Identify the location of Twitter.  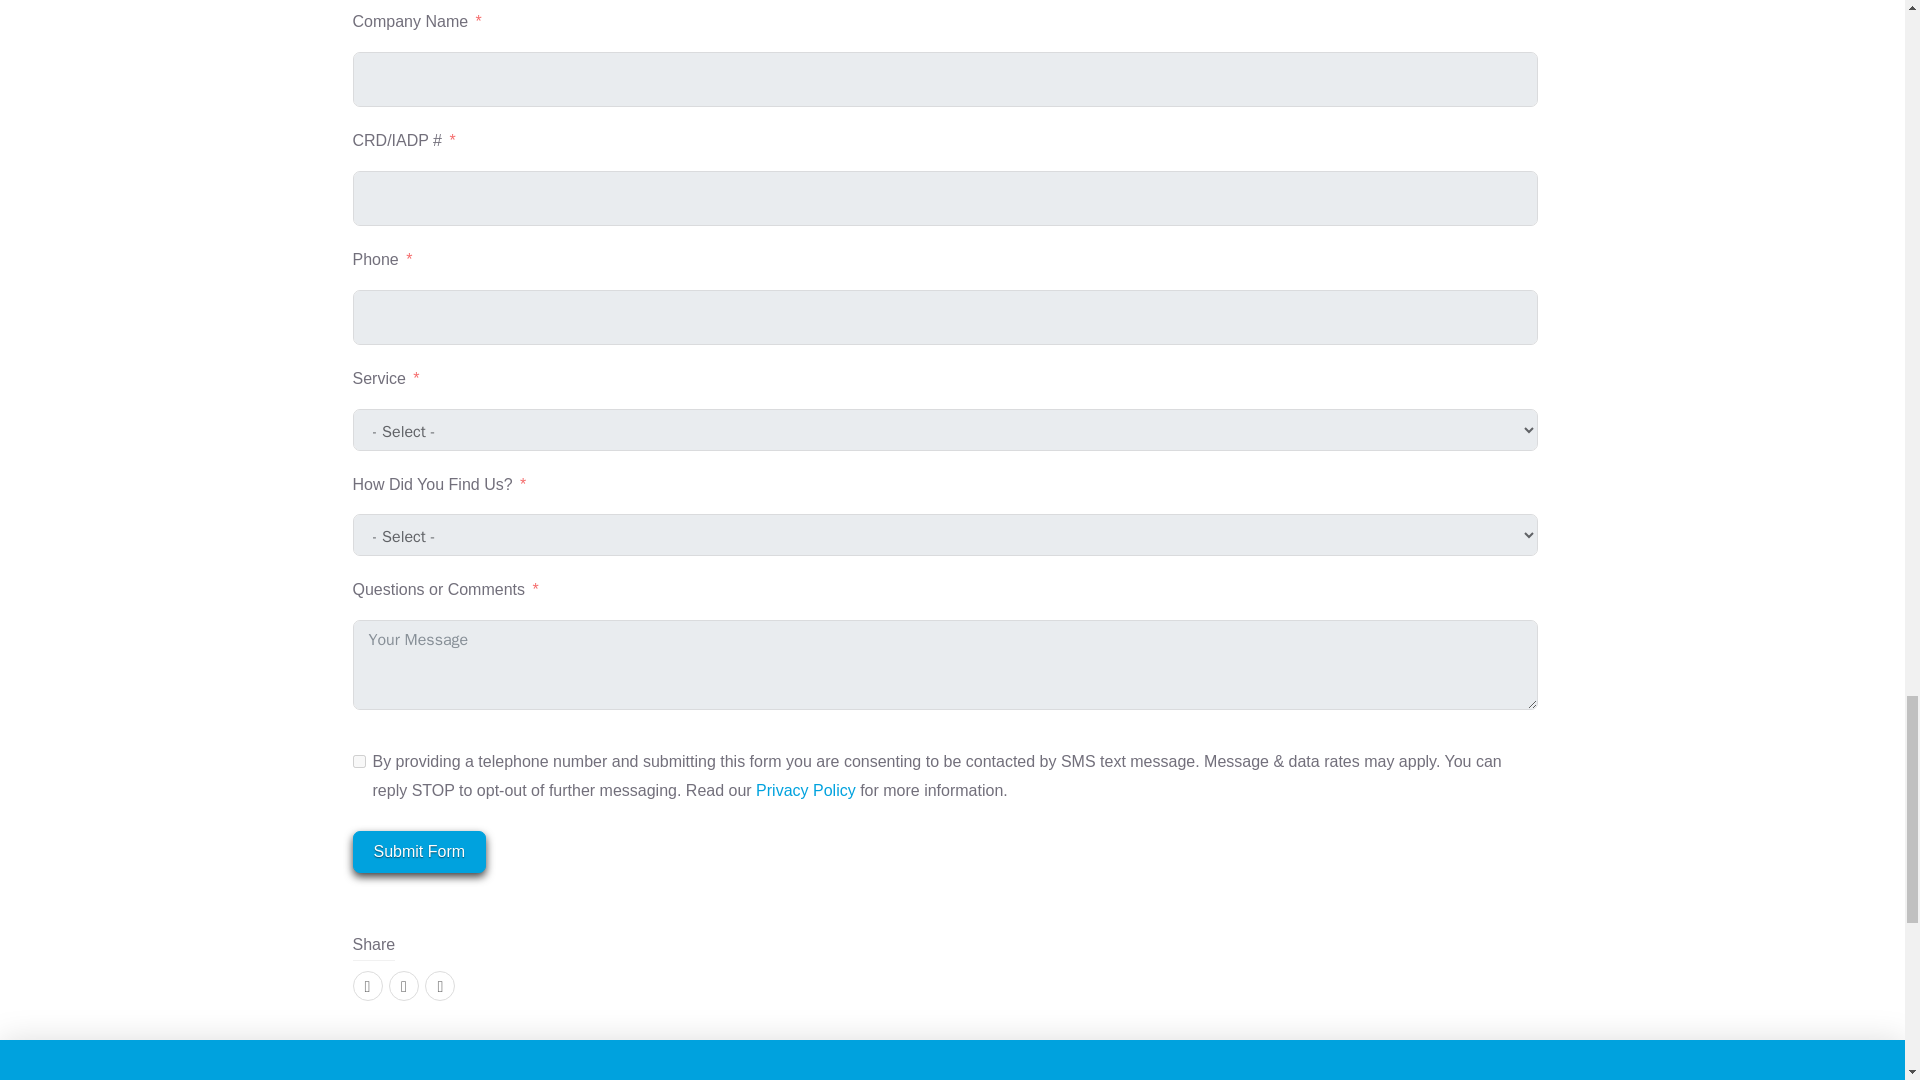
(404, 986).